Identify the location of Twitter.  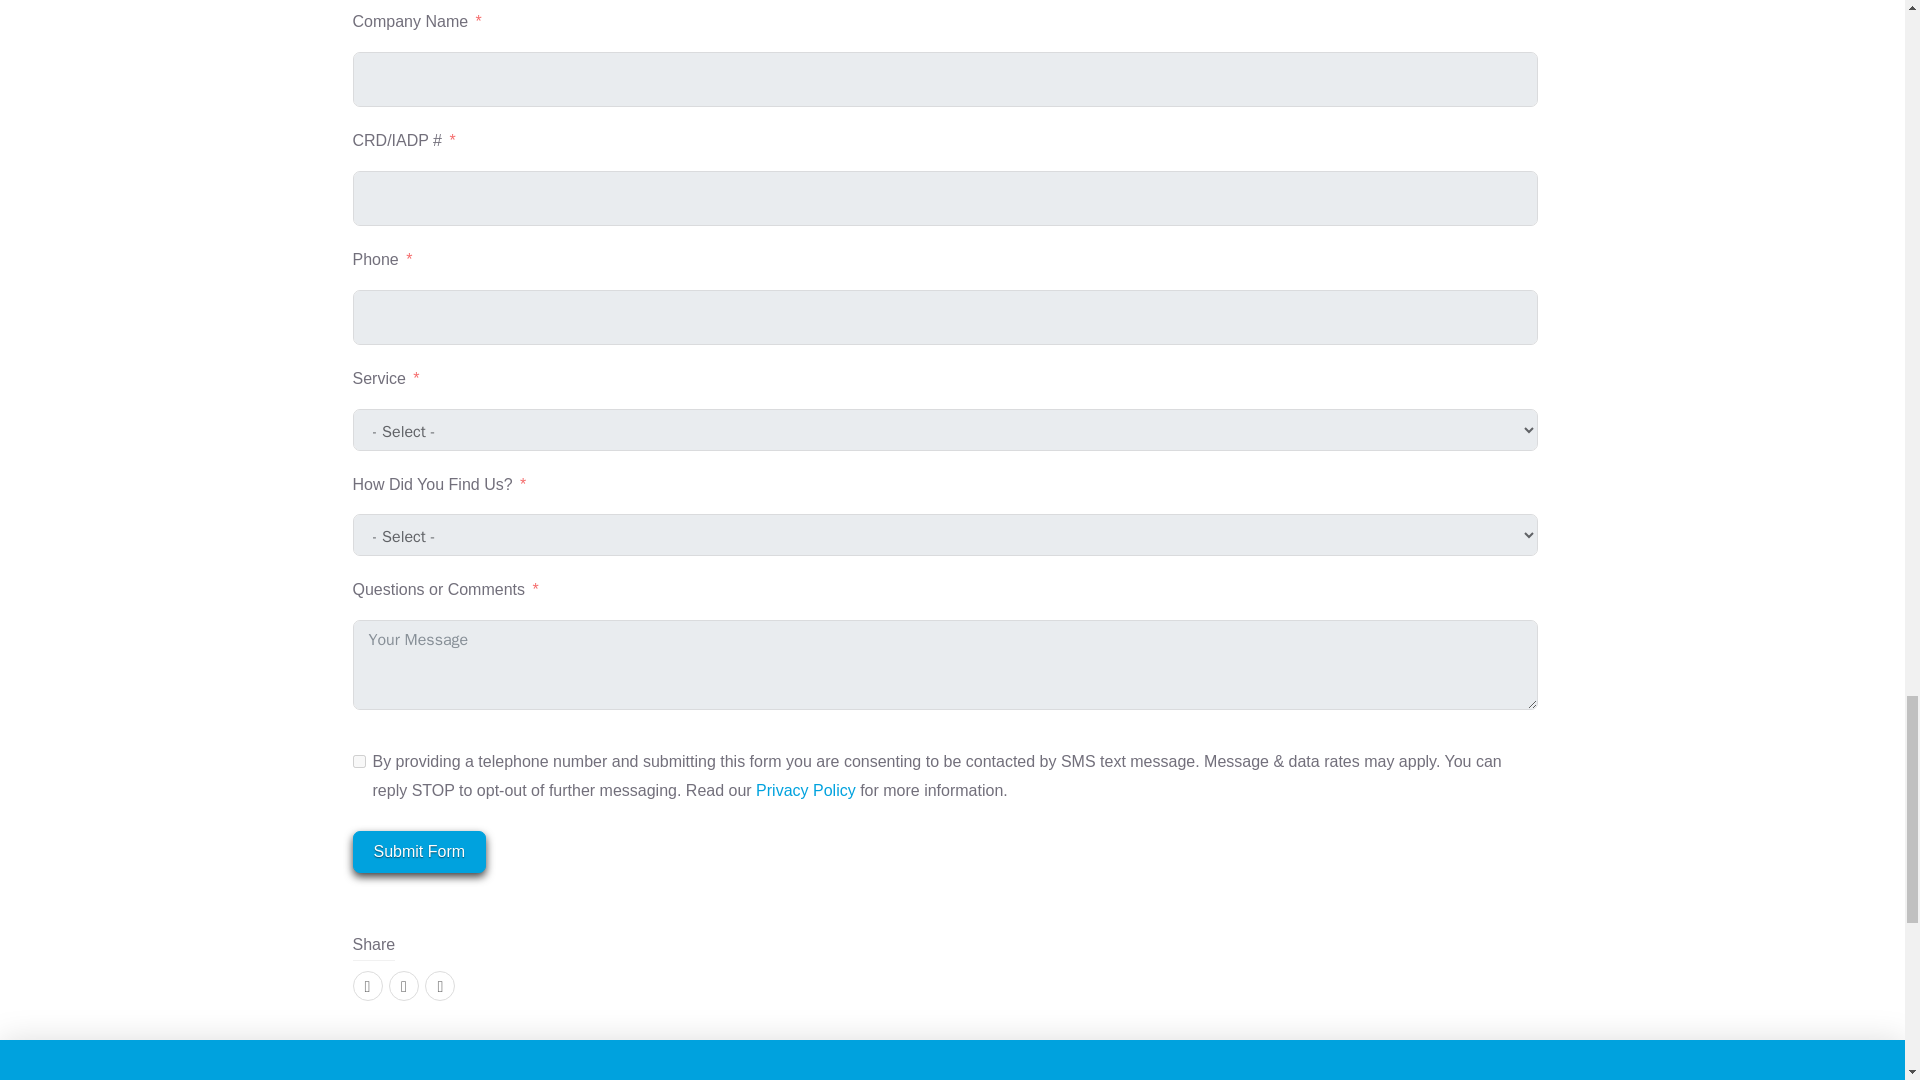
(404, 986).